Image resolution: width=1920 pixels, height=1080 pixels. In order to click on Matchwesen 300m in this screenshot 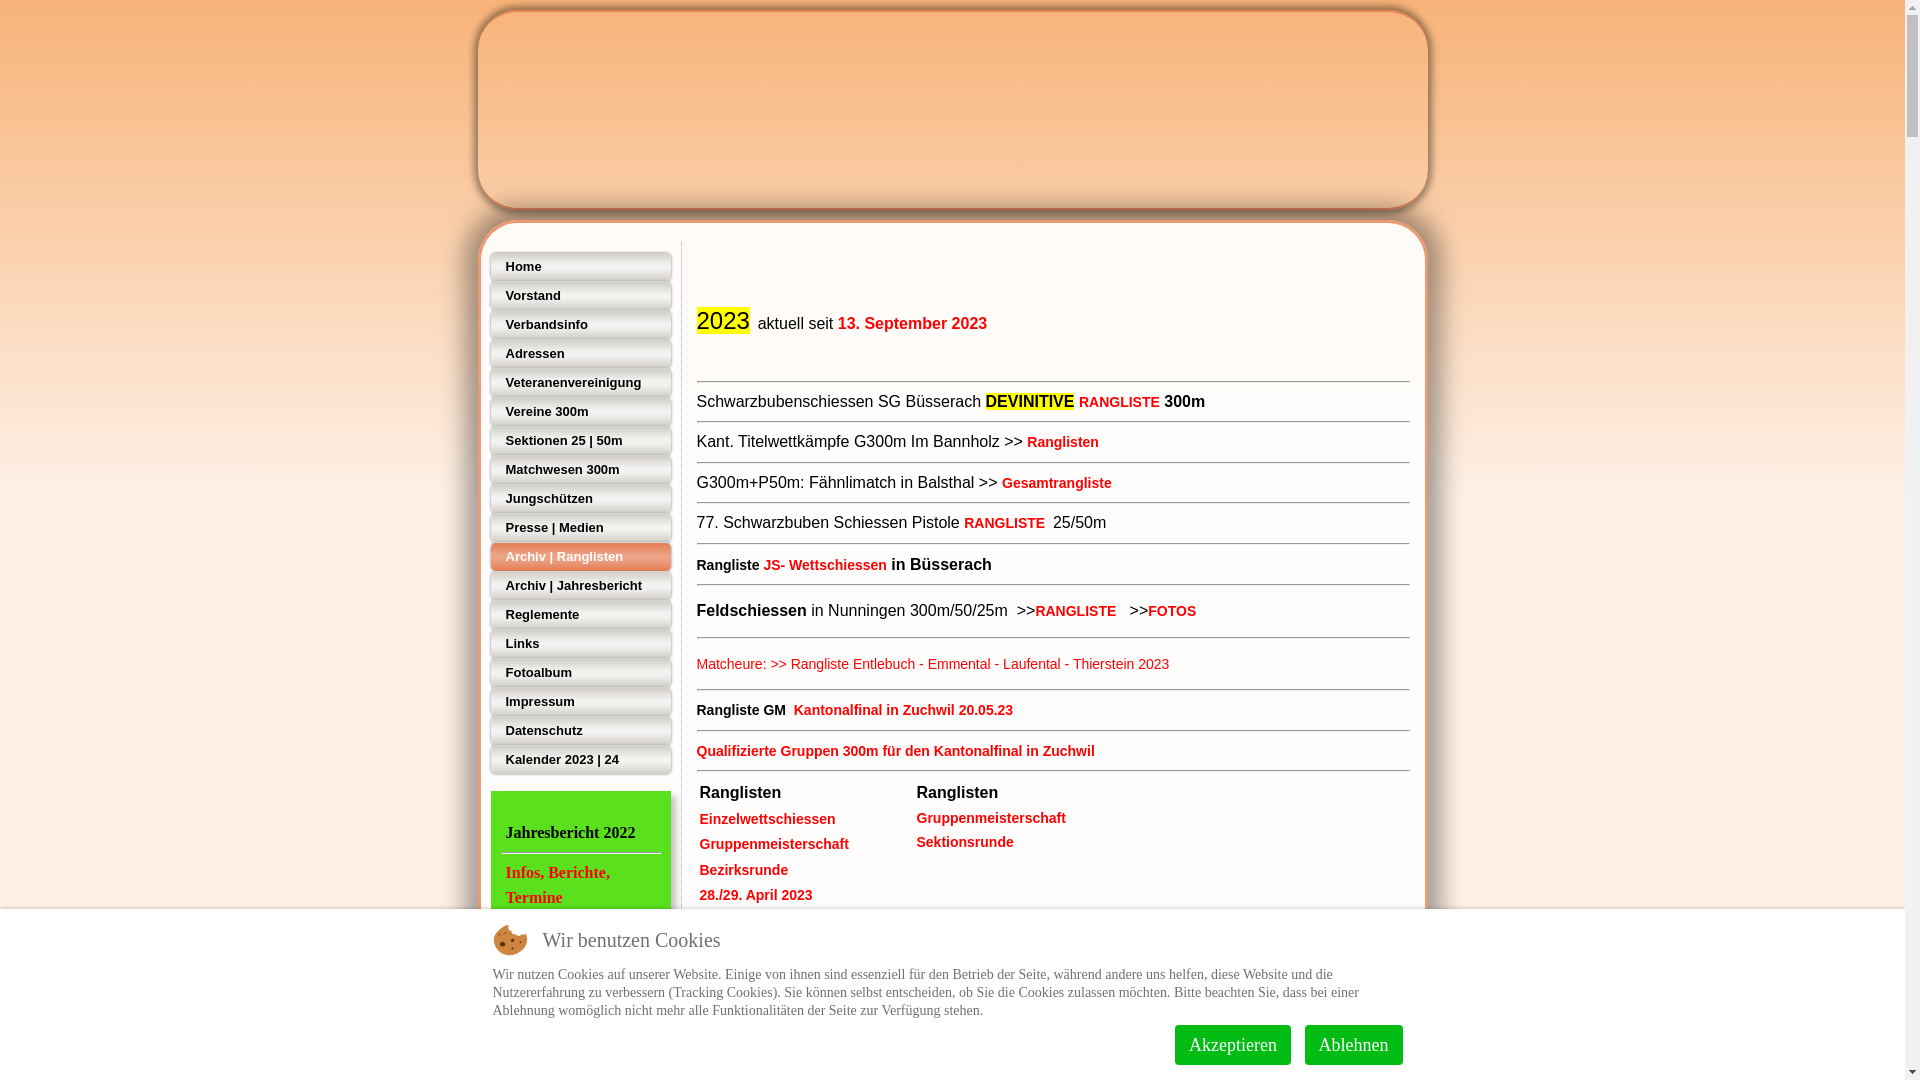, I will do `click(580, 470)`.